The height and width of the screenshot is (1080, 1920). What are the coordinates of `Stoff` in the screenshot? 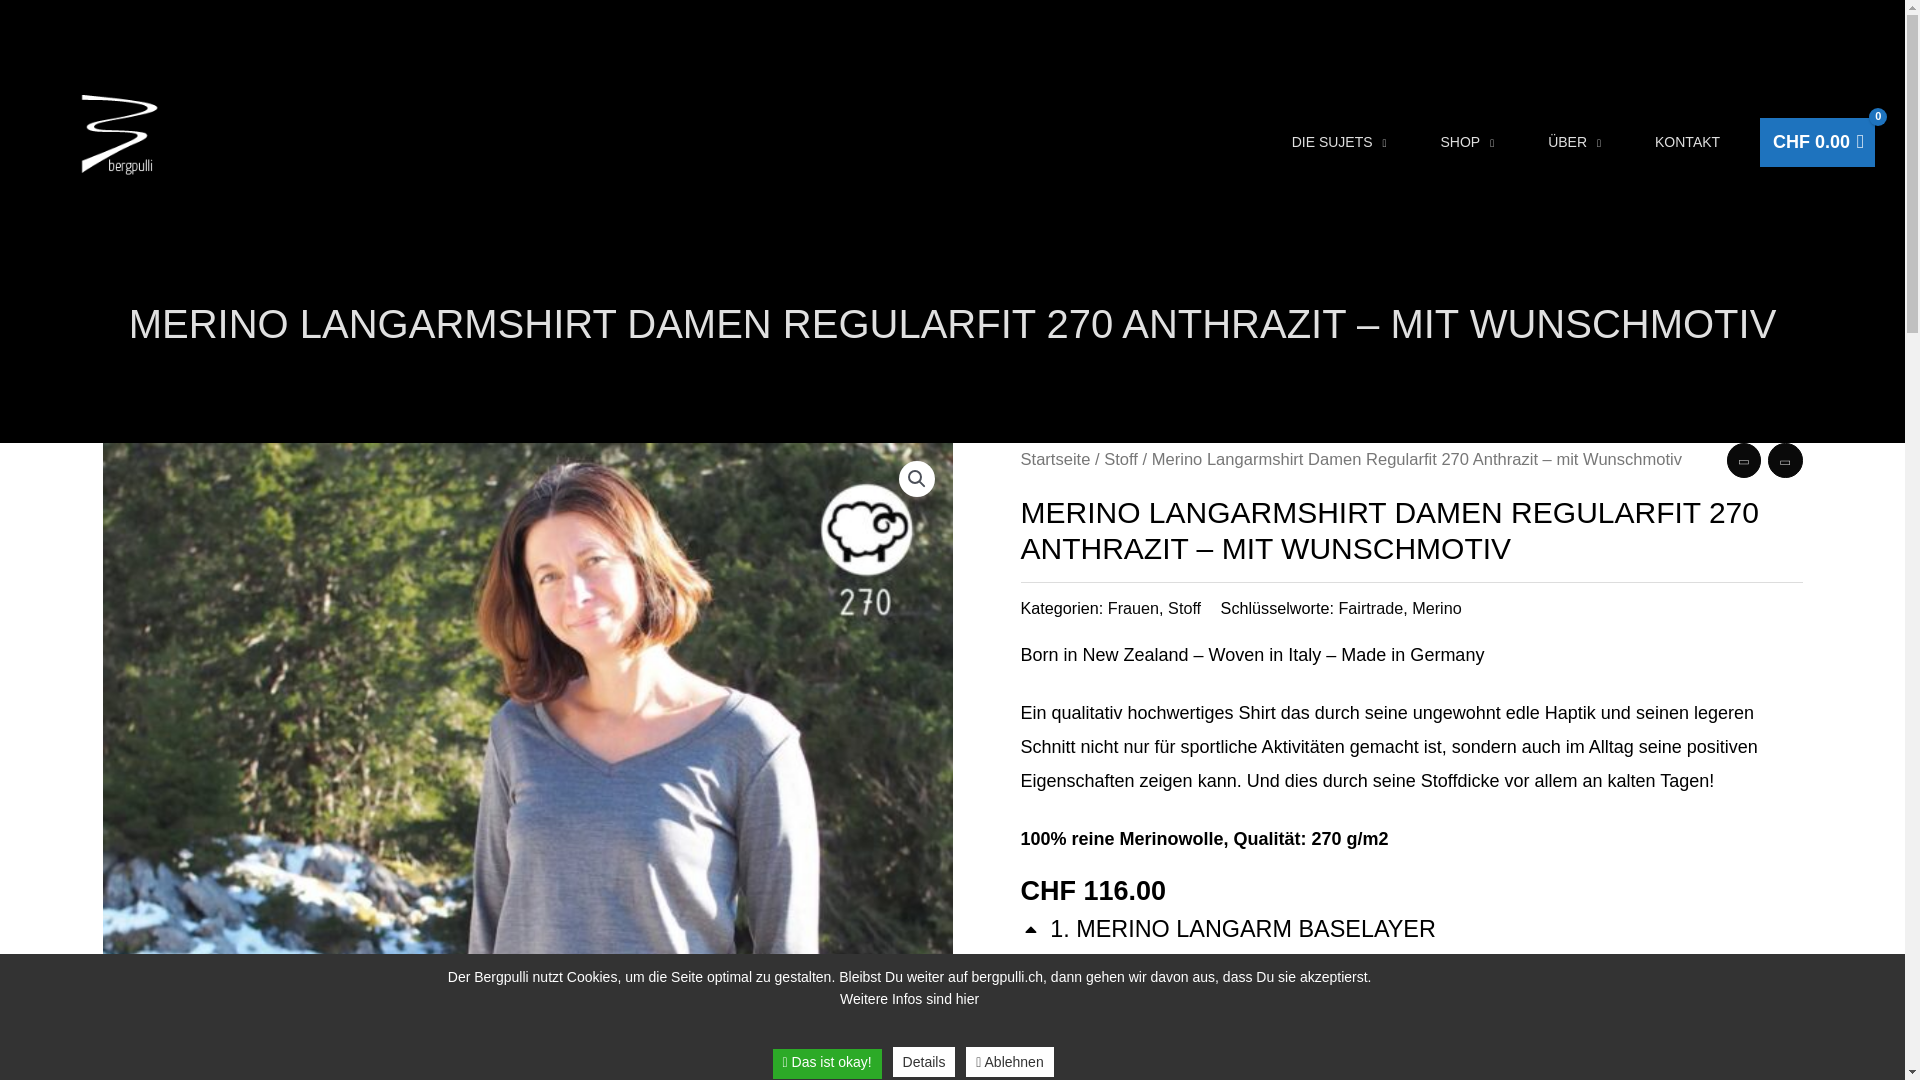 It's located at (1121, 460).